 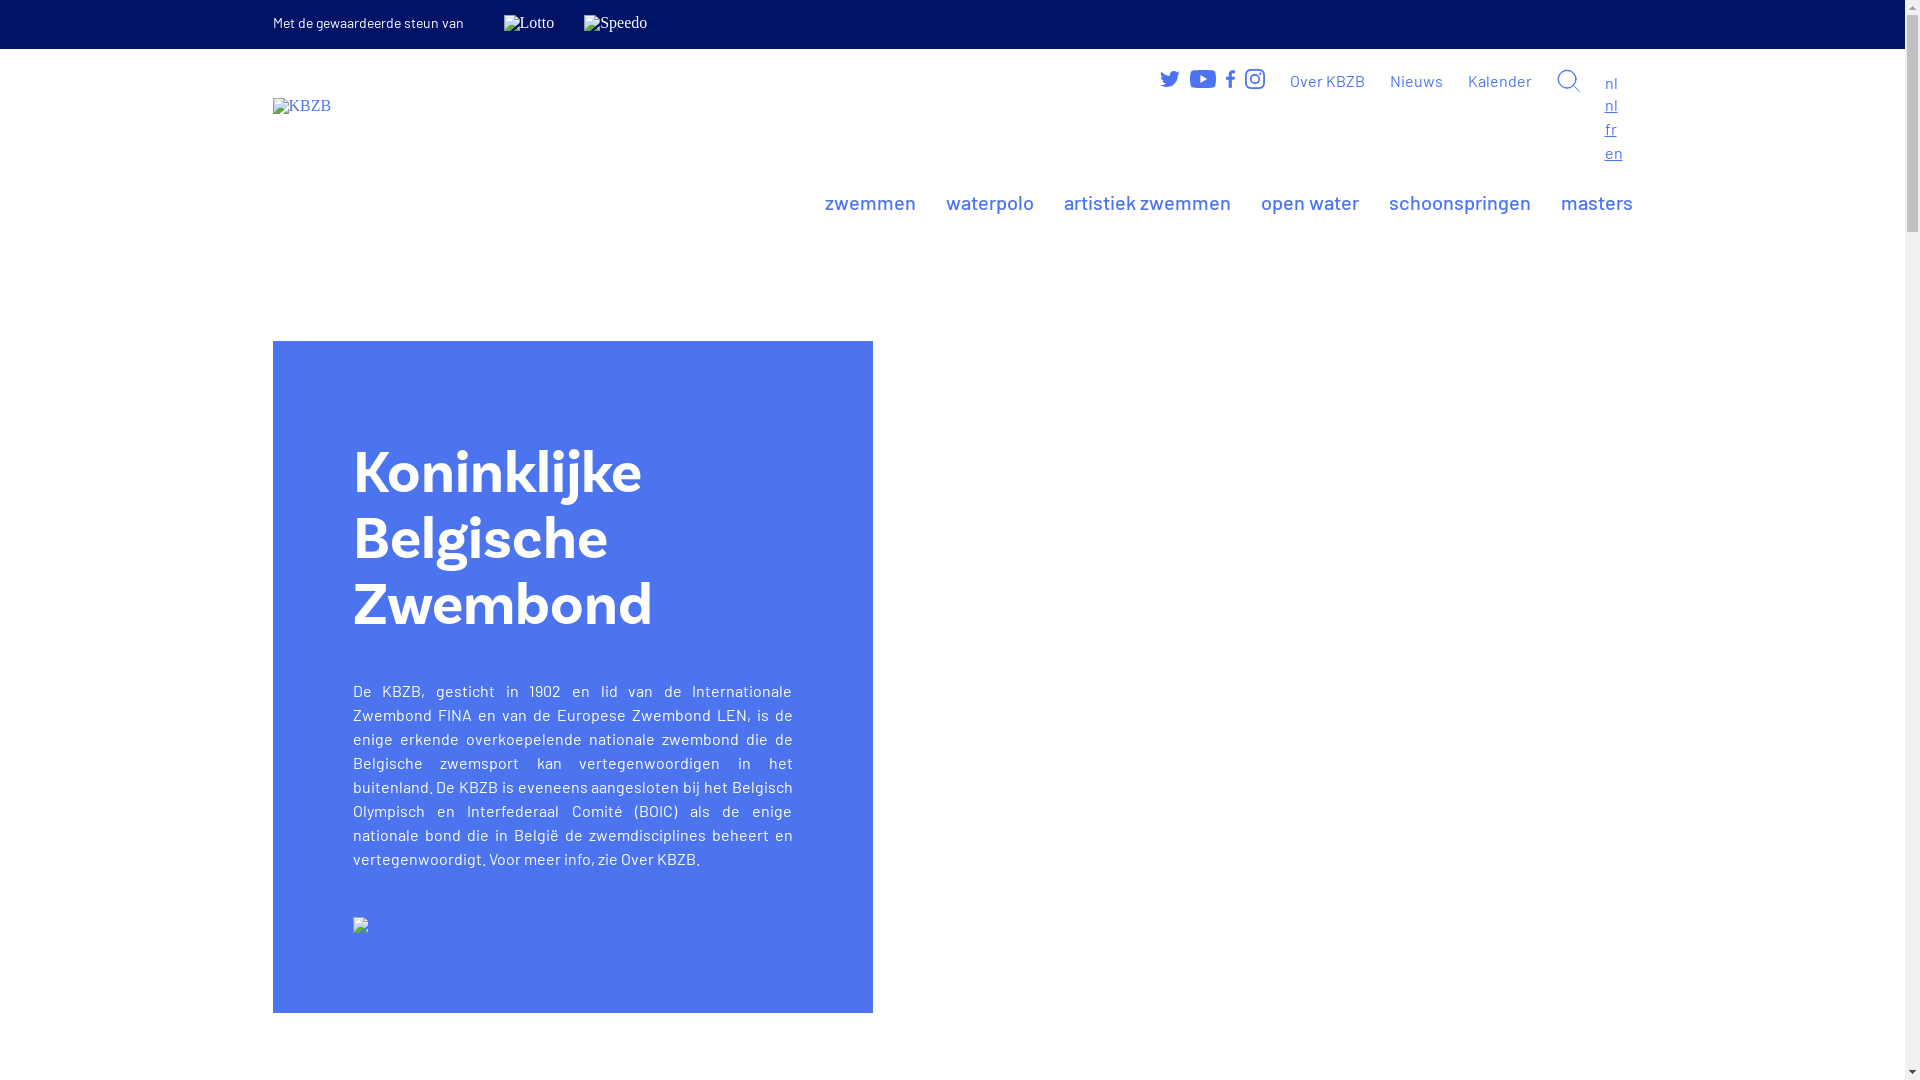 I want to click on nl, so click(x=1610, y=104).